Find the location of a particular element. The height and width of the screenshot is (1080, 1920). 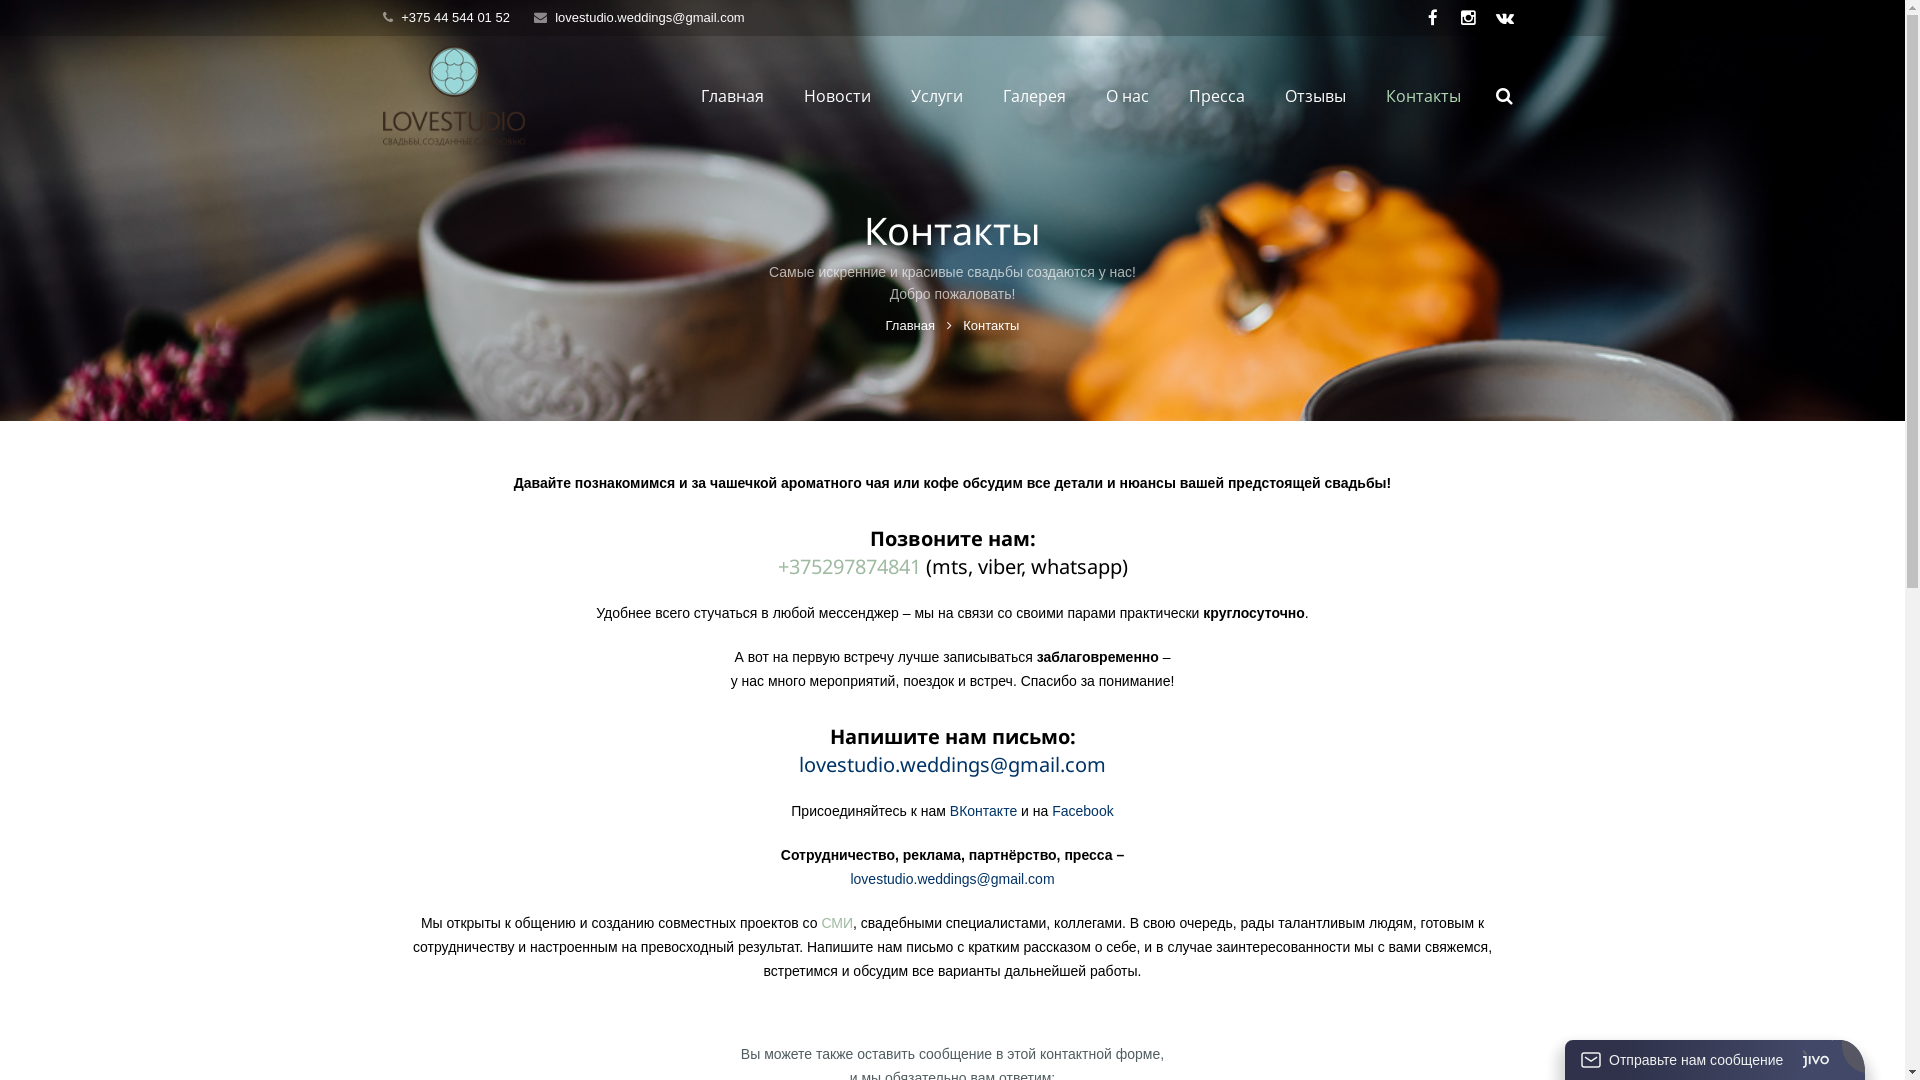

+375297874841 is located at coordinates (850, 566).